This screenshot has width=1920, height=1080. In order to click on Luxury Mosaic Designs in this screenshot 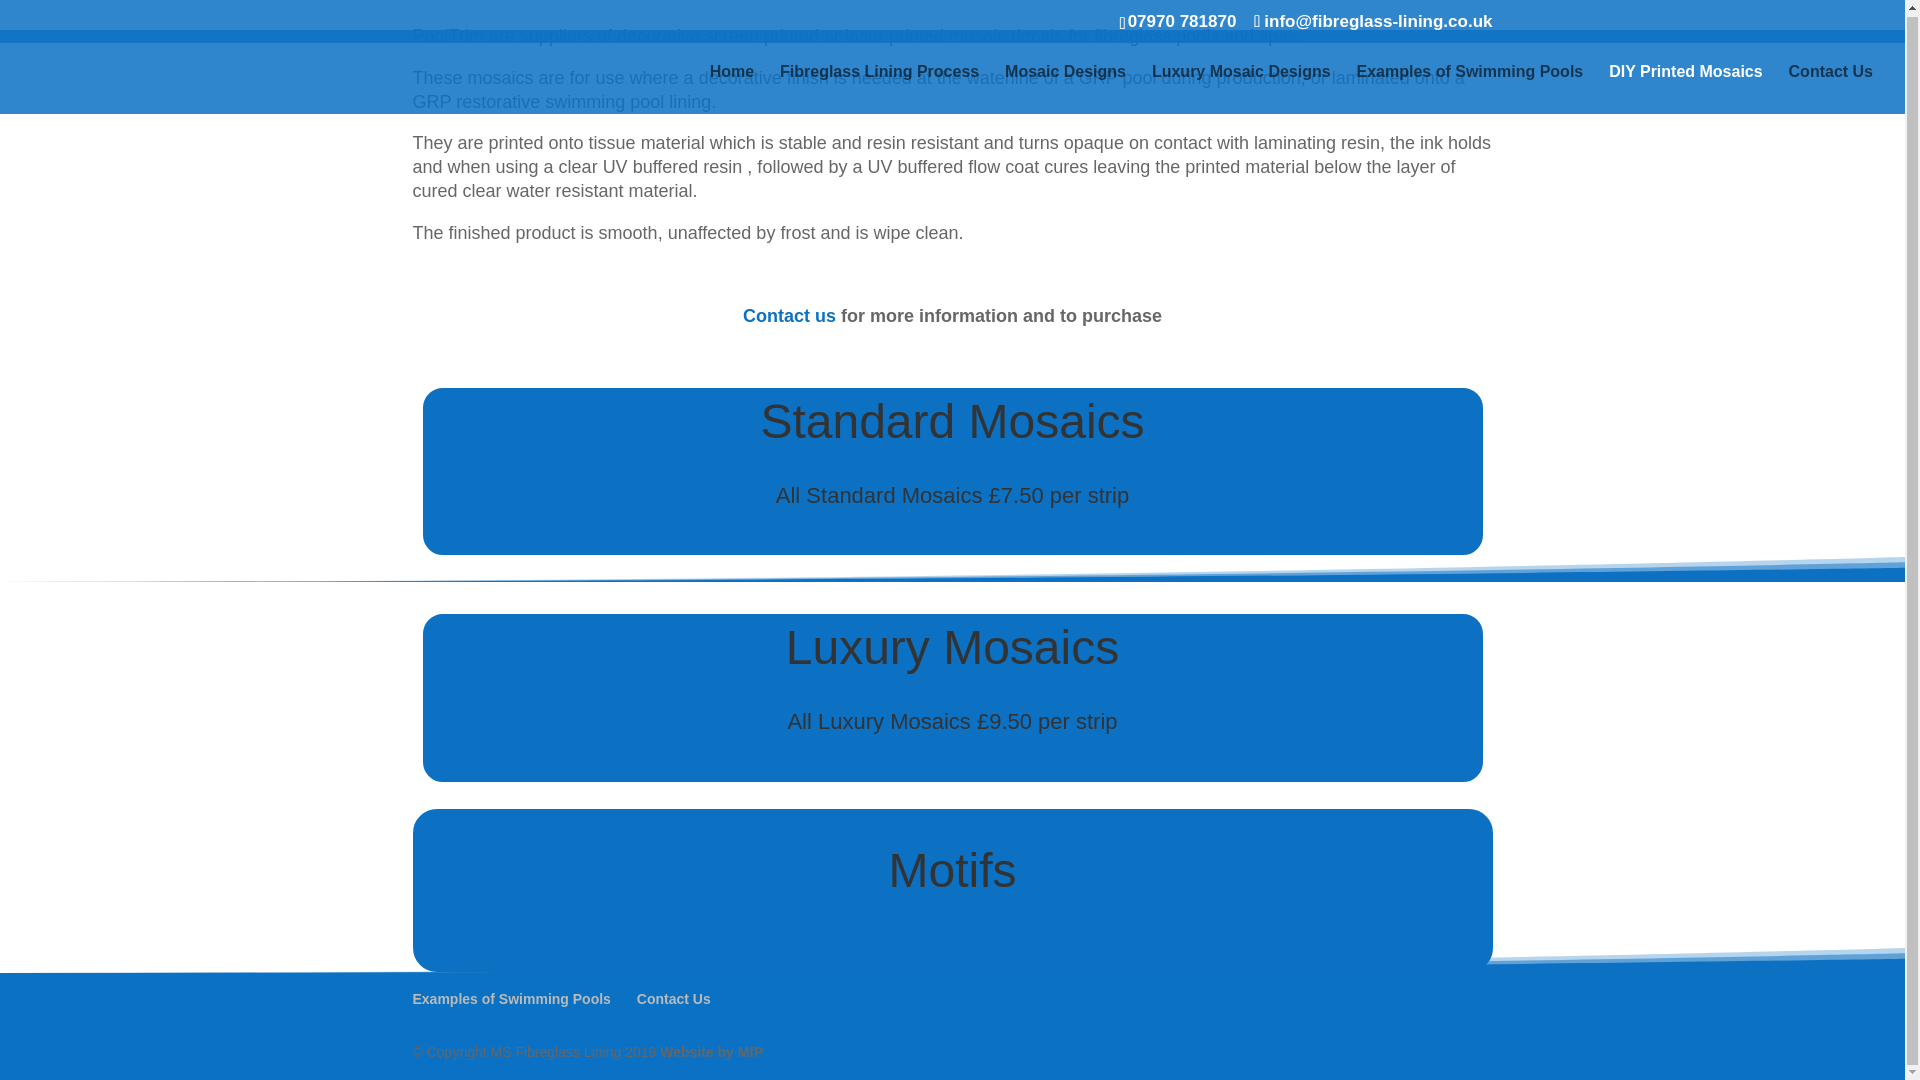, I will do `click(1241, 87)`.